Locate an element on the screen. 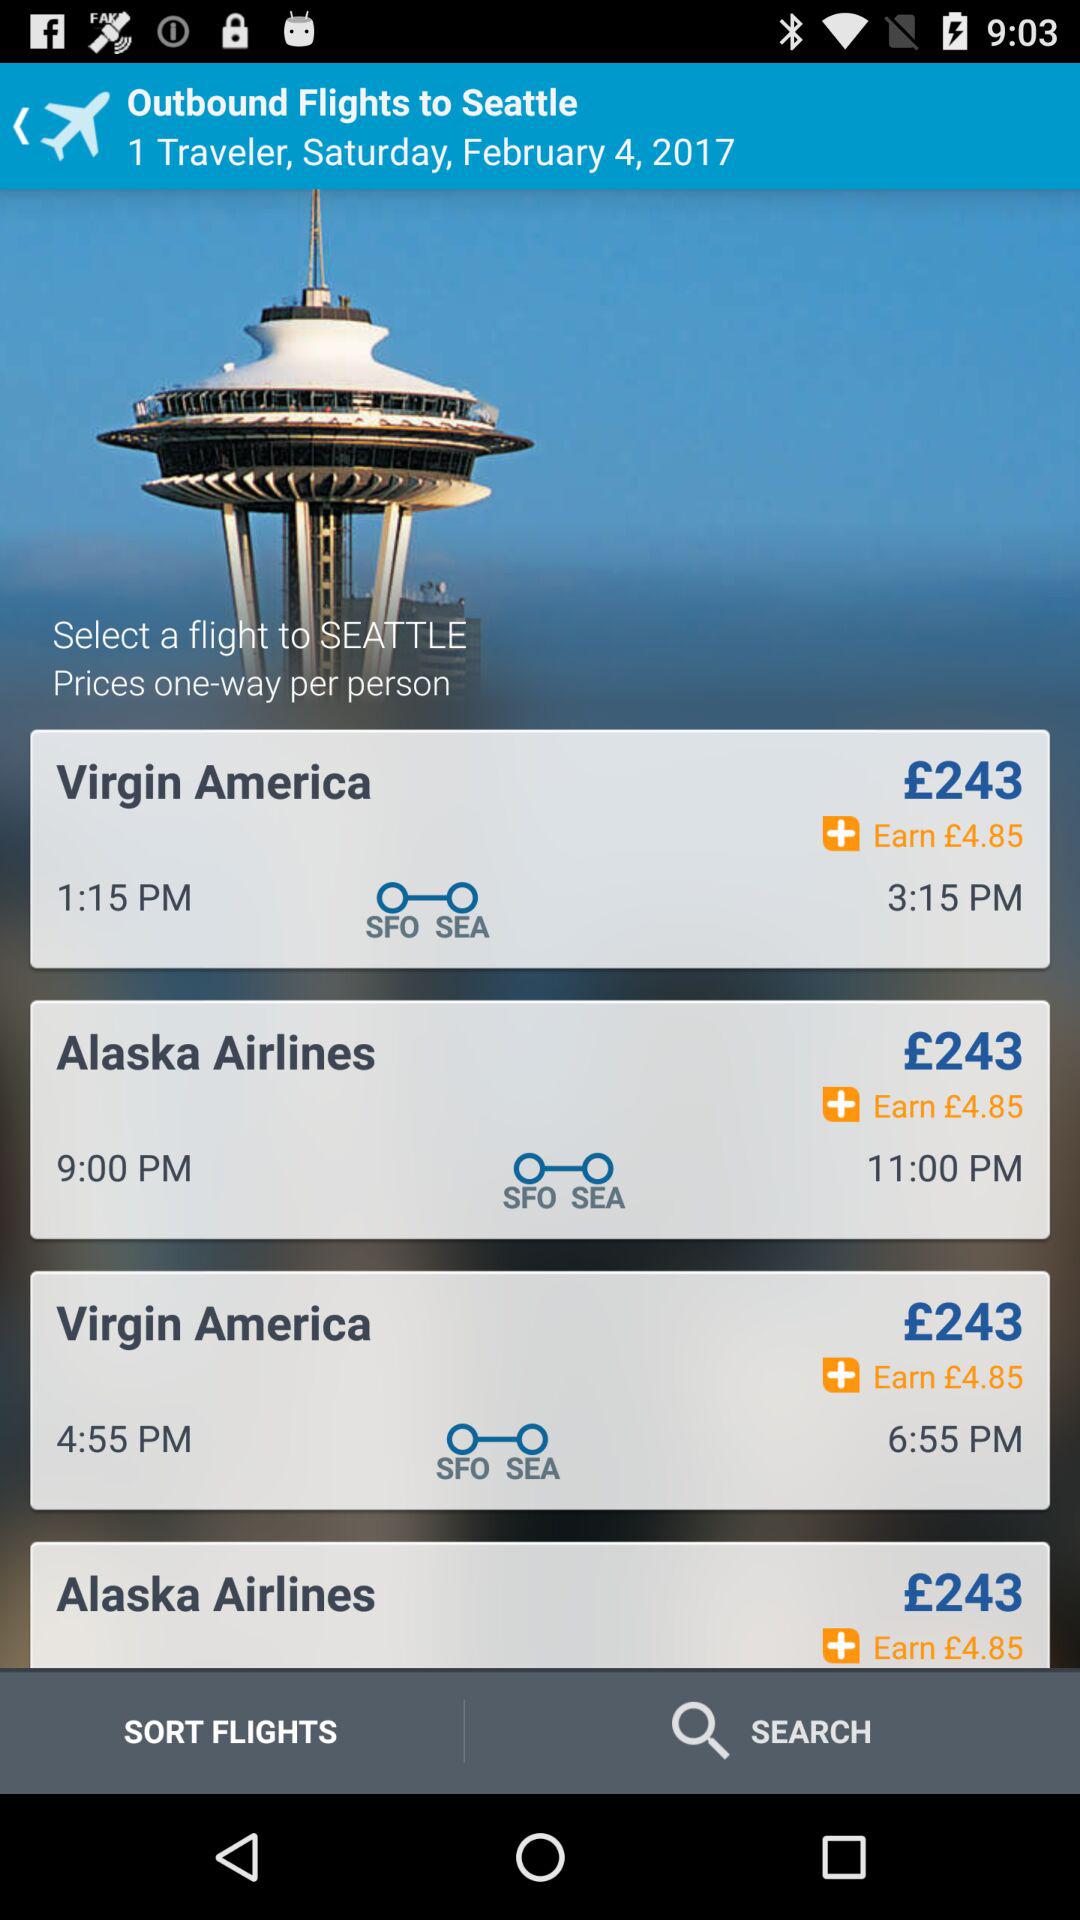 The height and width of the screenshot is (1920, 1080). choose the icon below 1 traveler saturday app is located at coordinates (260, 633).